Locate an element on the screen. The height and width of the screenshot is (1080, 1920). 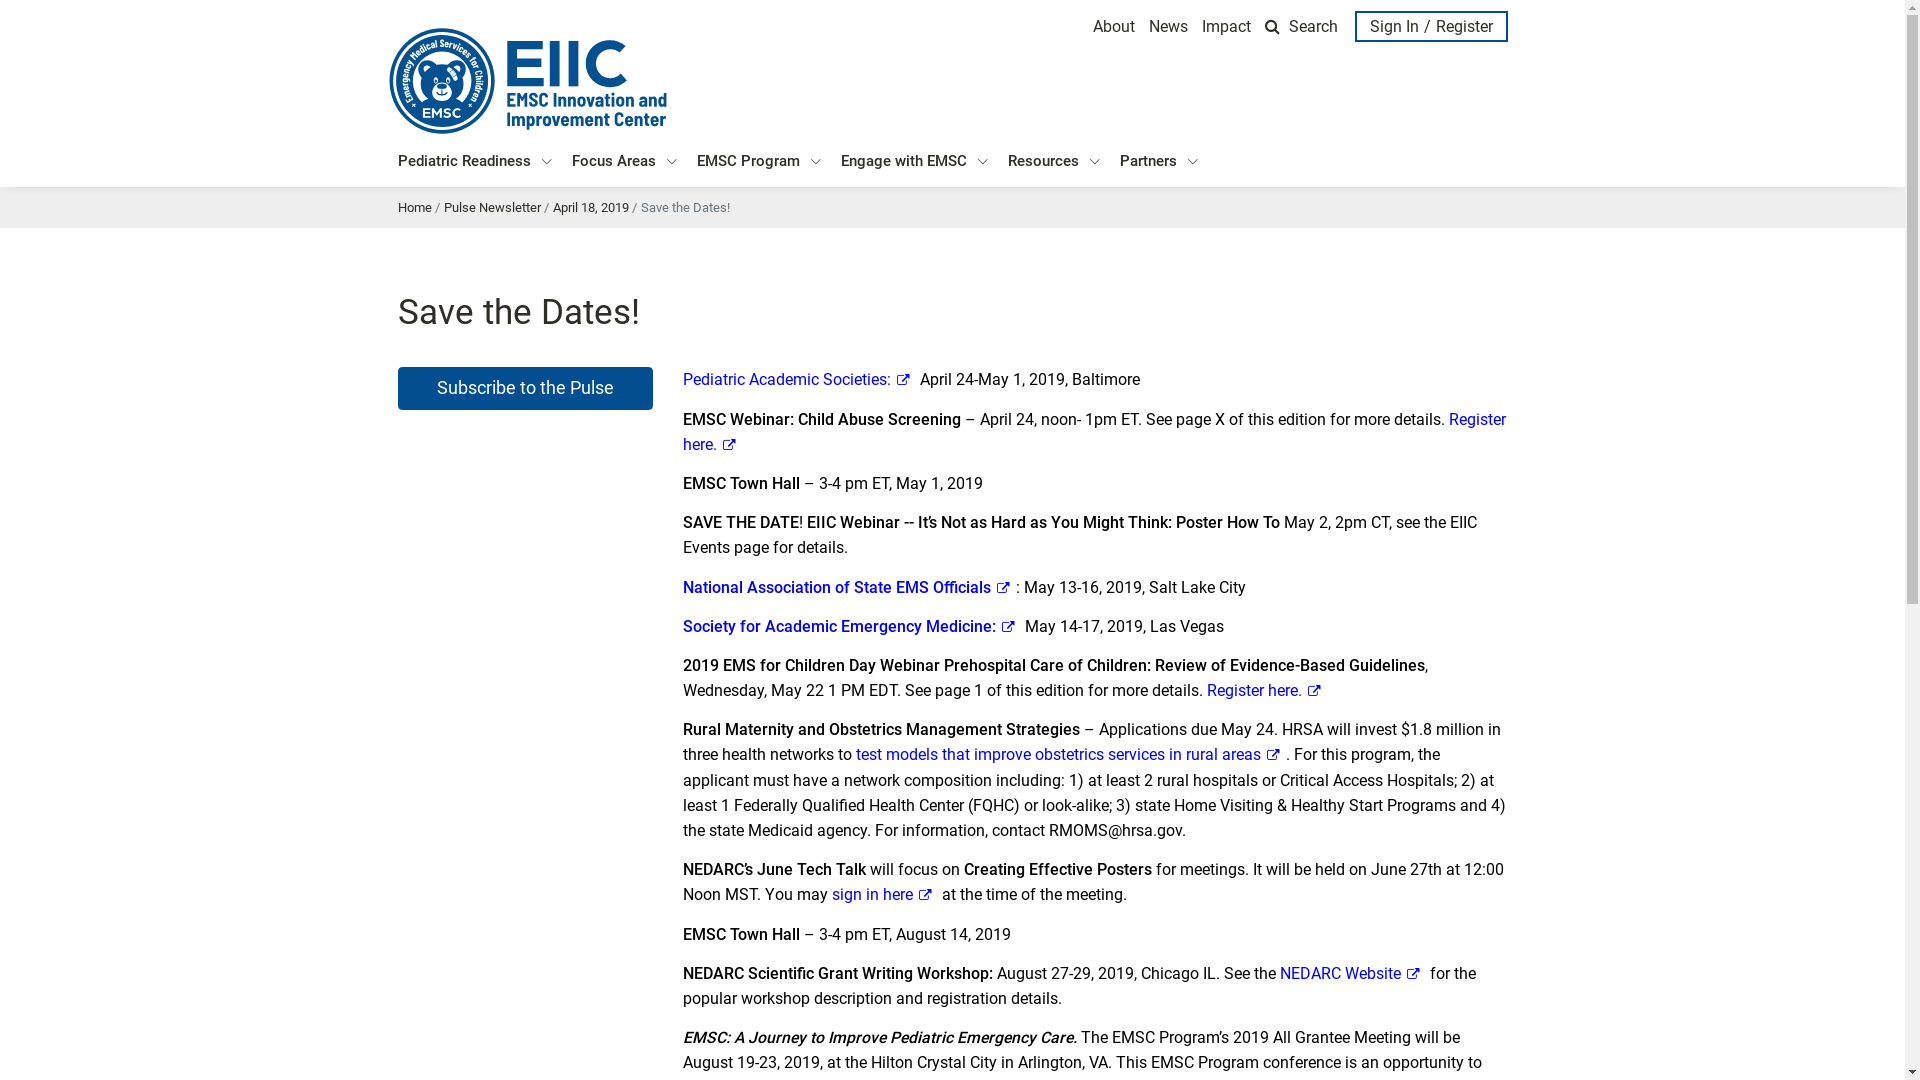
Engage with EMSC is located at coordinates (914, 162).